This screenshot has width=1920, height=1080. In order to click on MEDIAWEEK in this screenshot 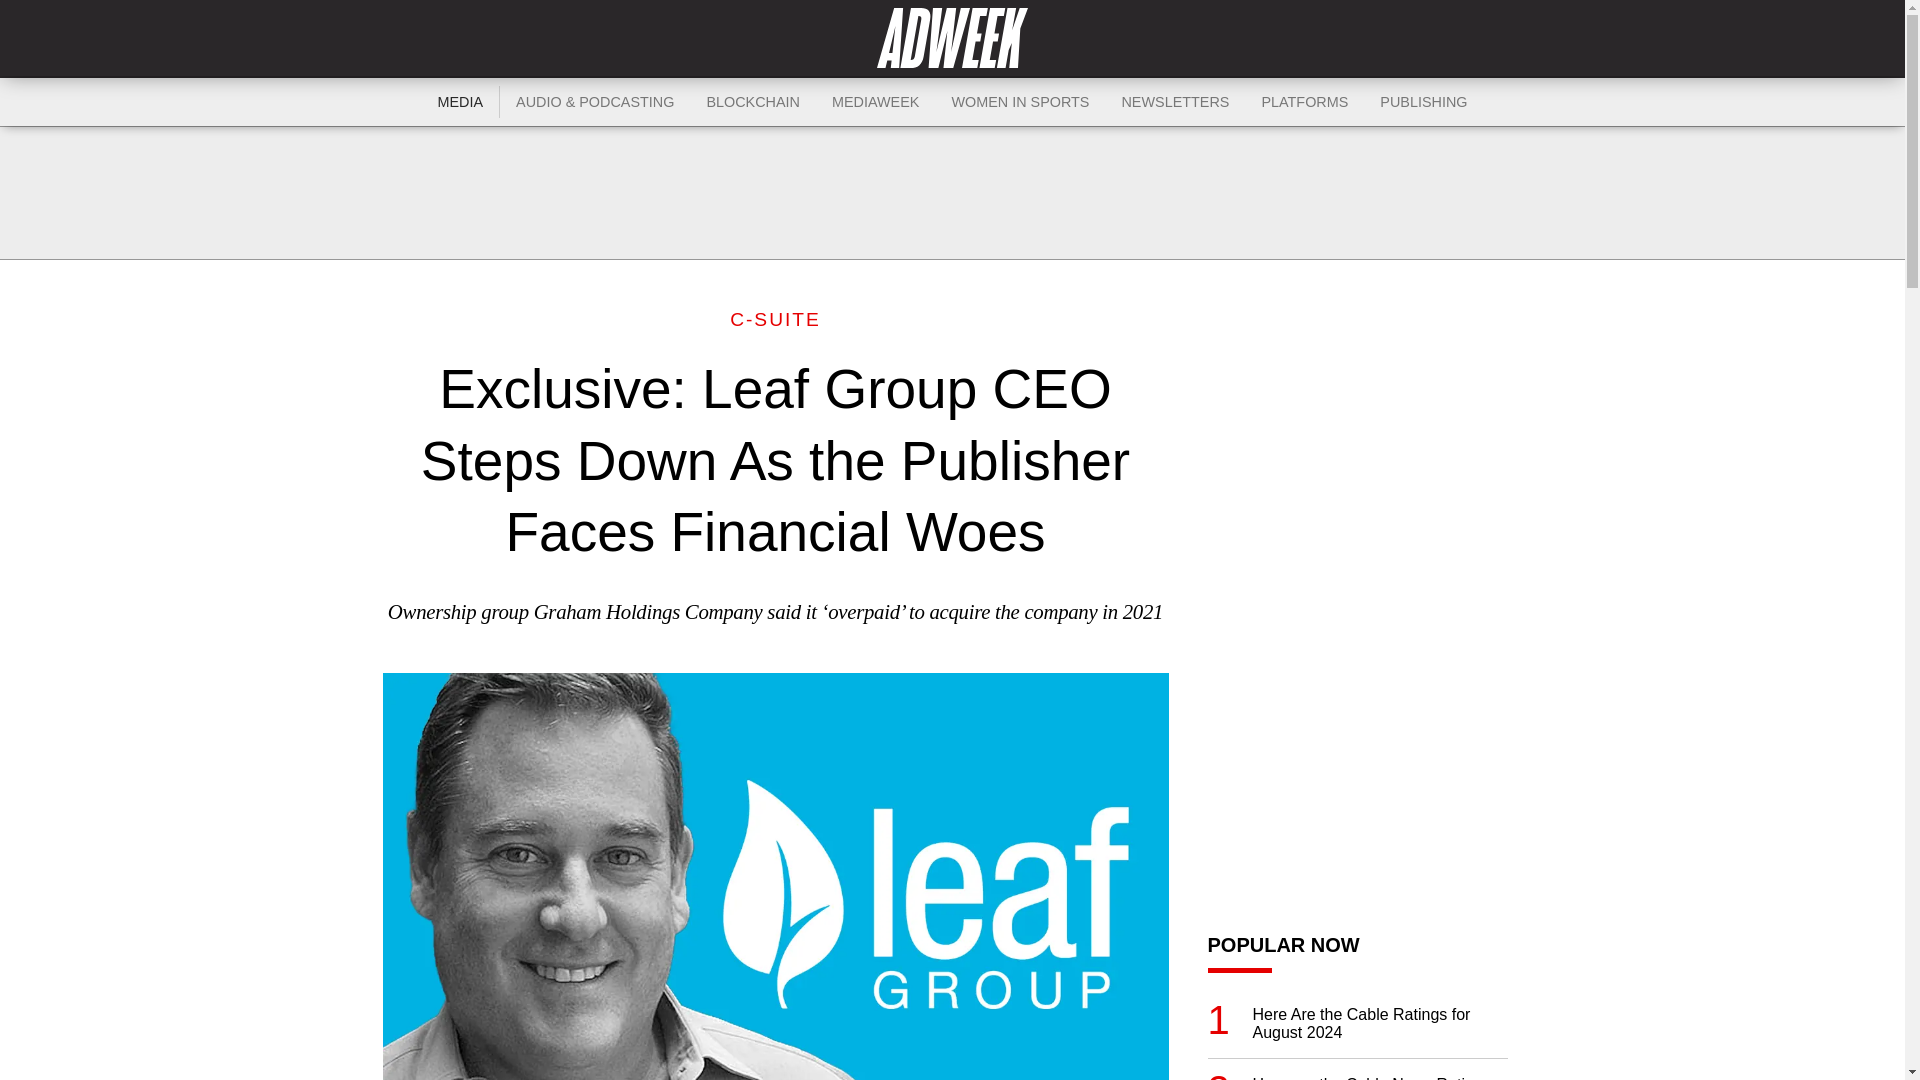, I will do `click(876, 102)`.